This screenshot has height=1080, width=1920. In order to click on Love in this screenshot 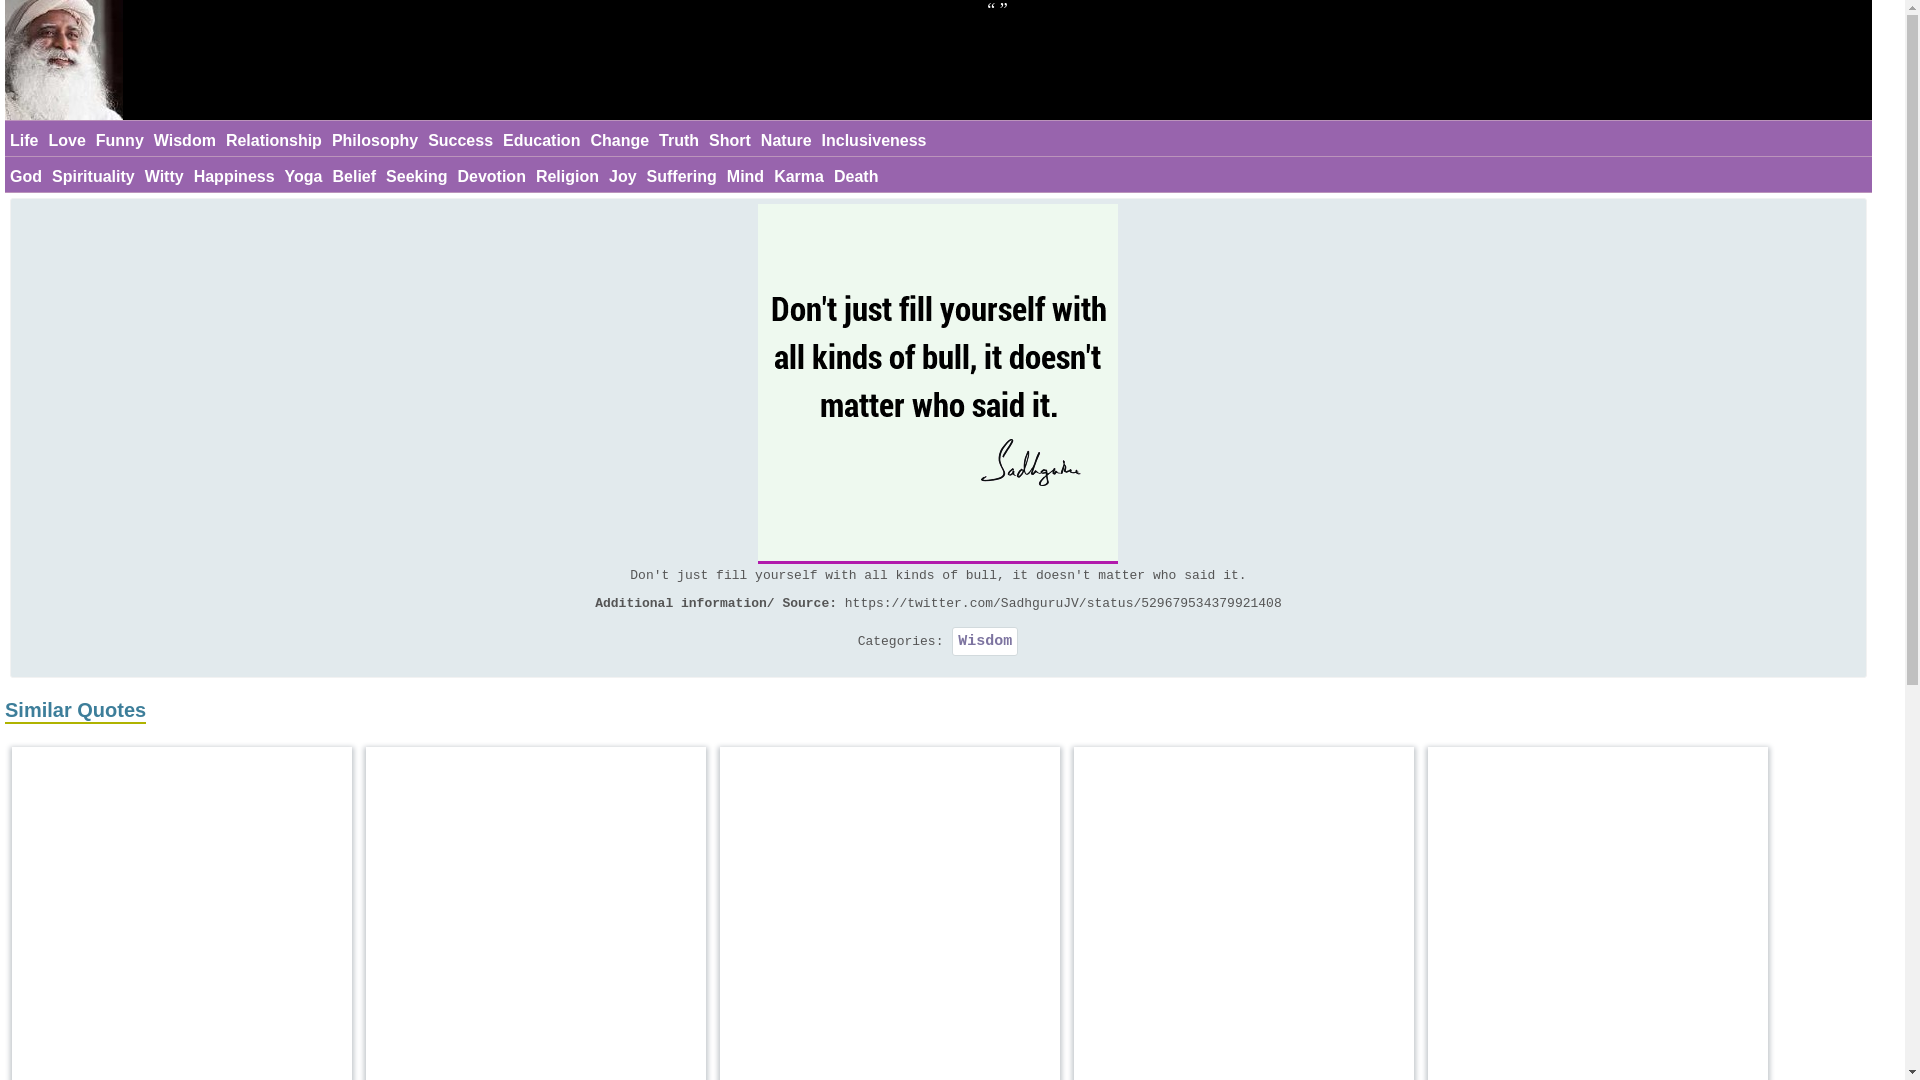, I will do `click(66, 141)`.